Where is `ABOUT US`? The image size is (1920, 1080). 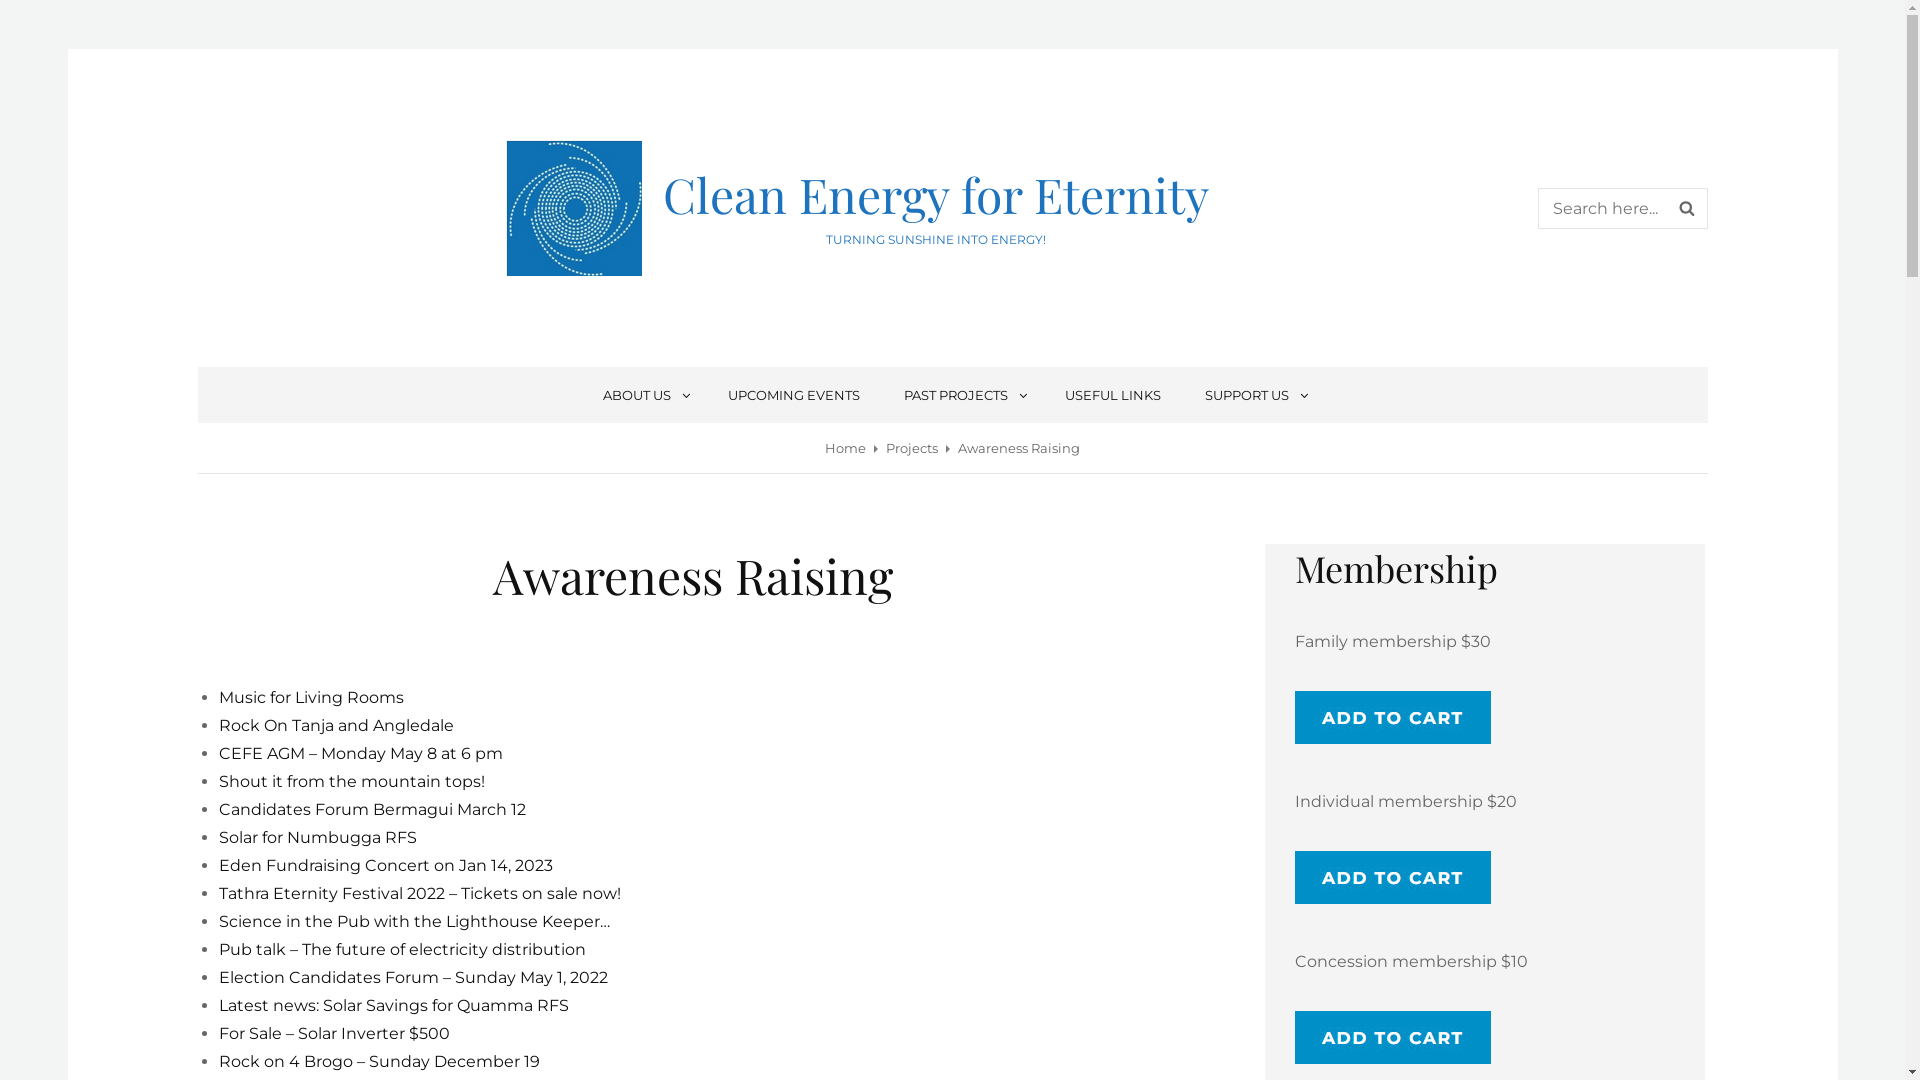
ABOUT US is located at coordinates (644, 395).